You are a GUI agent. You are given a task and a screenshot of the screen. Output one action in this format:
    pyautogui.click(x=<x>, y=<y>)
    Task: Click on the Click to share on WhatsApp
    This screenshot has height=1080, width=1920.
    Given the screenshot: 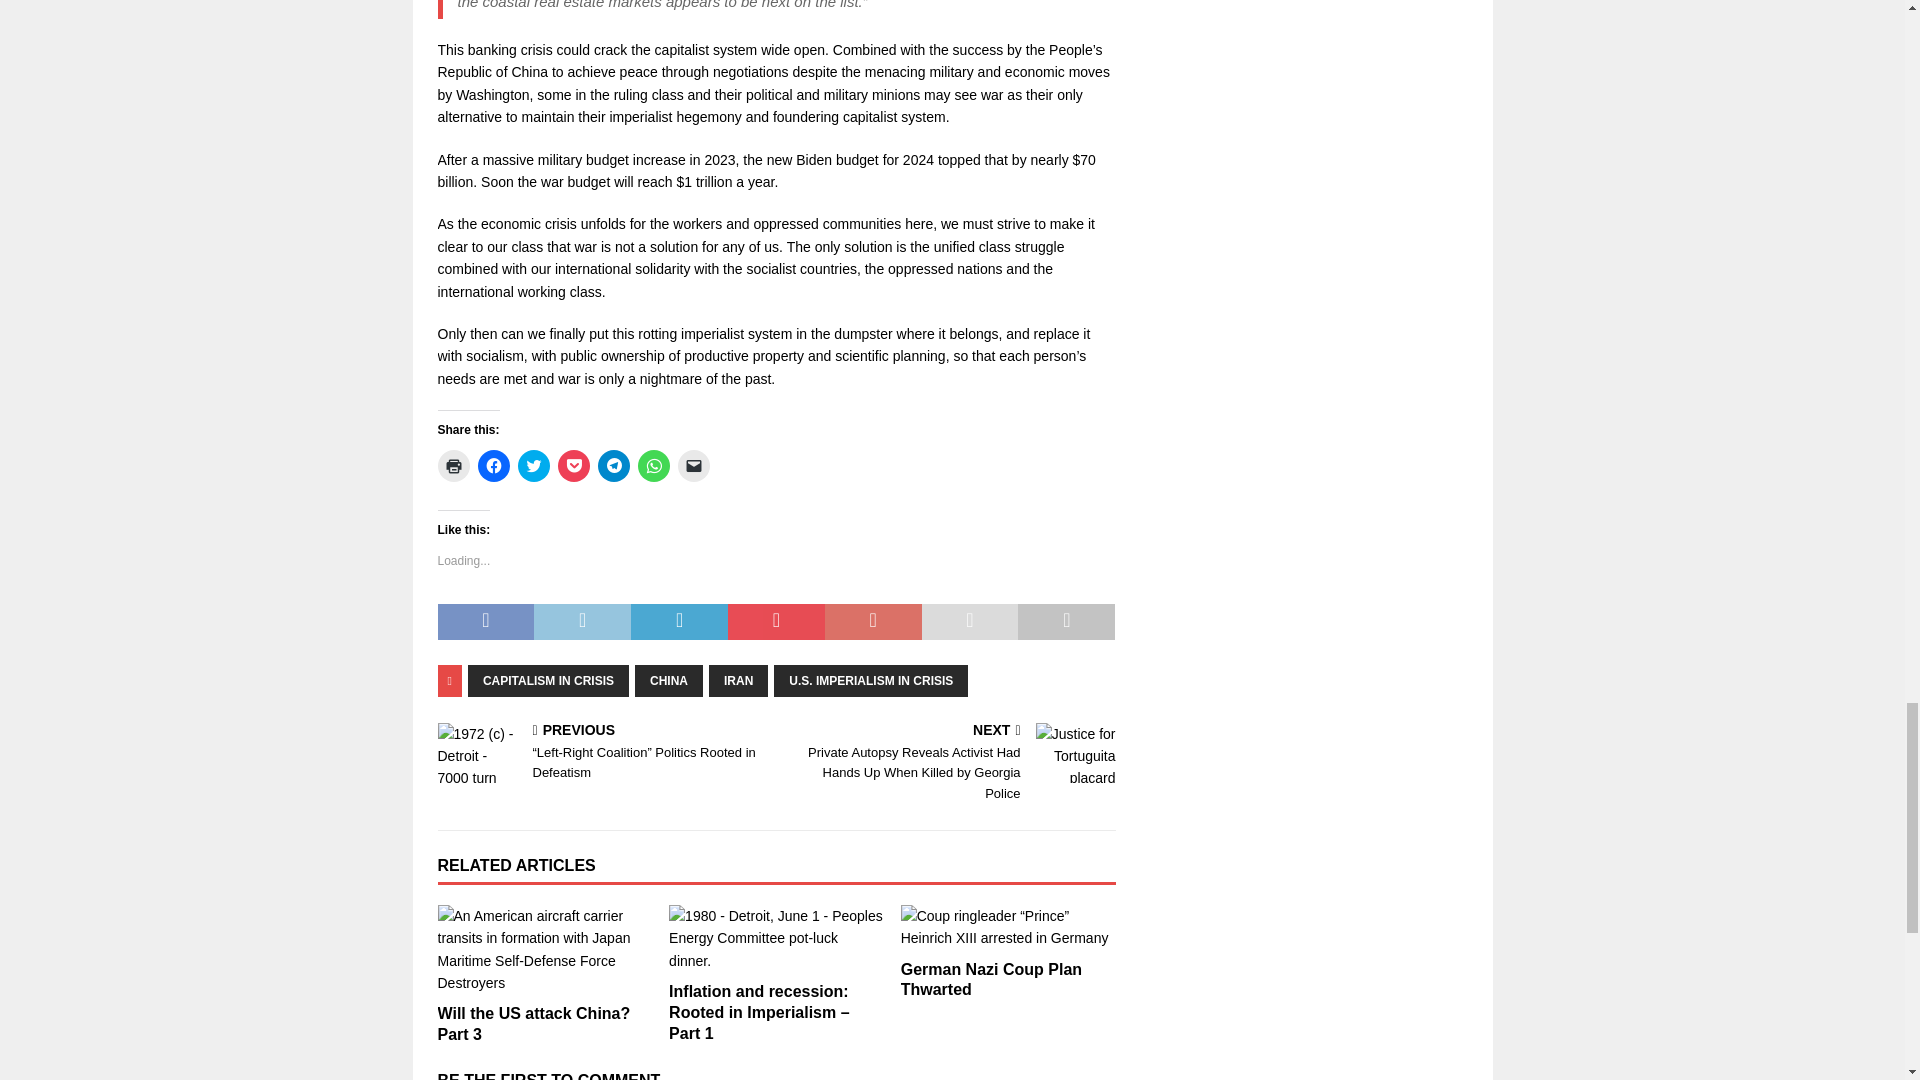 What is the action you would take?
    pyautogui.click(x=654, y=466)
    